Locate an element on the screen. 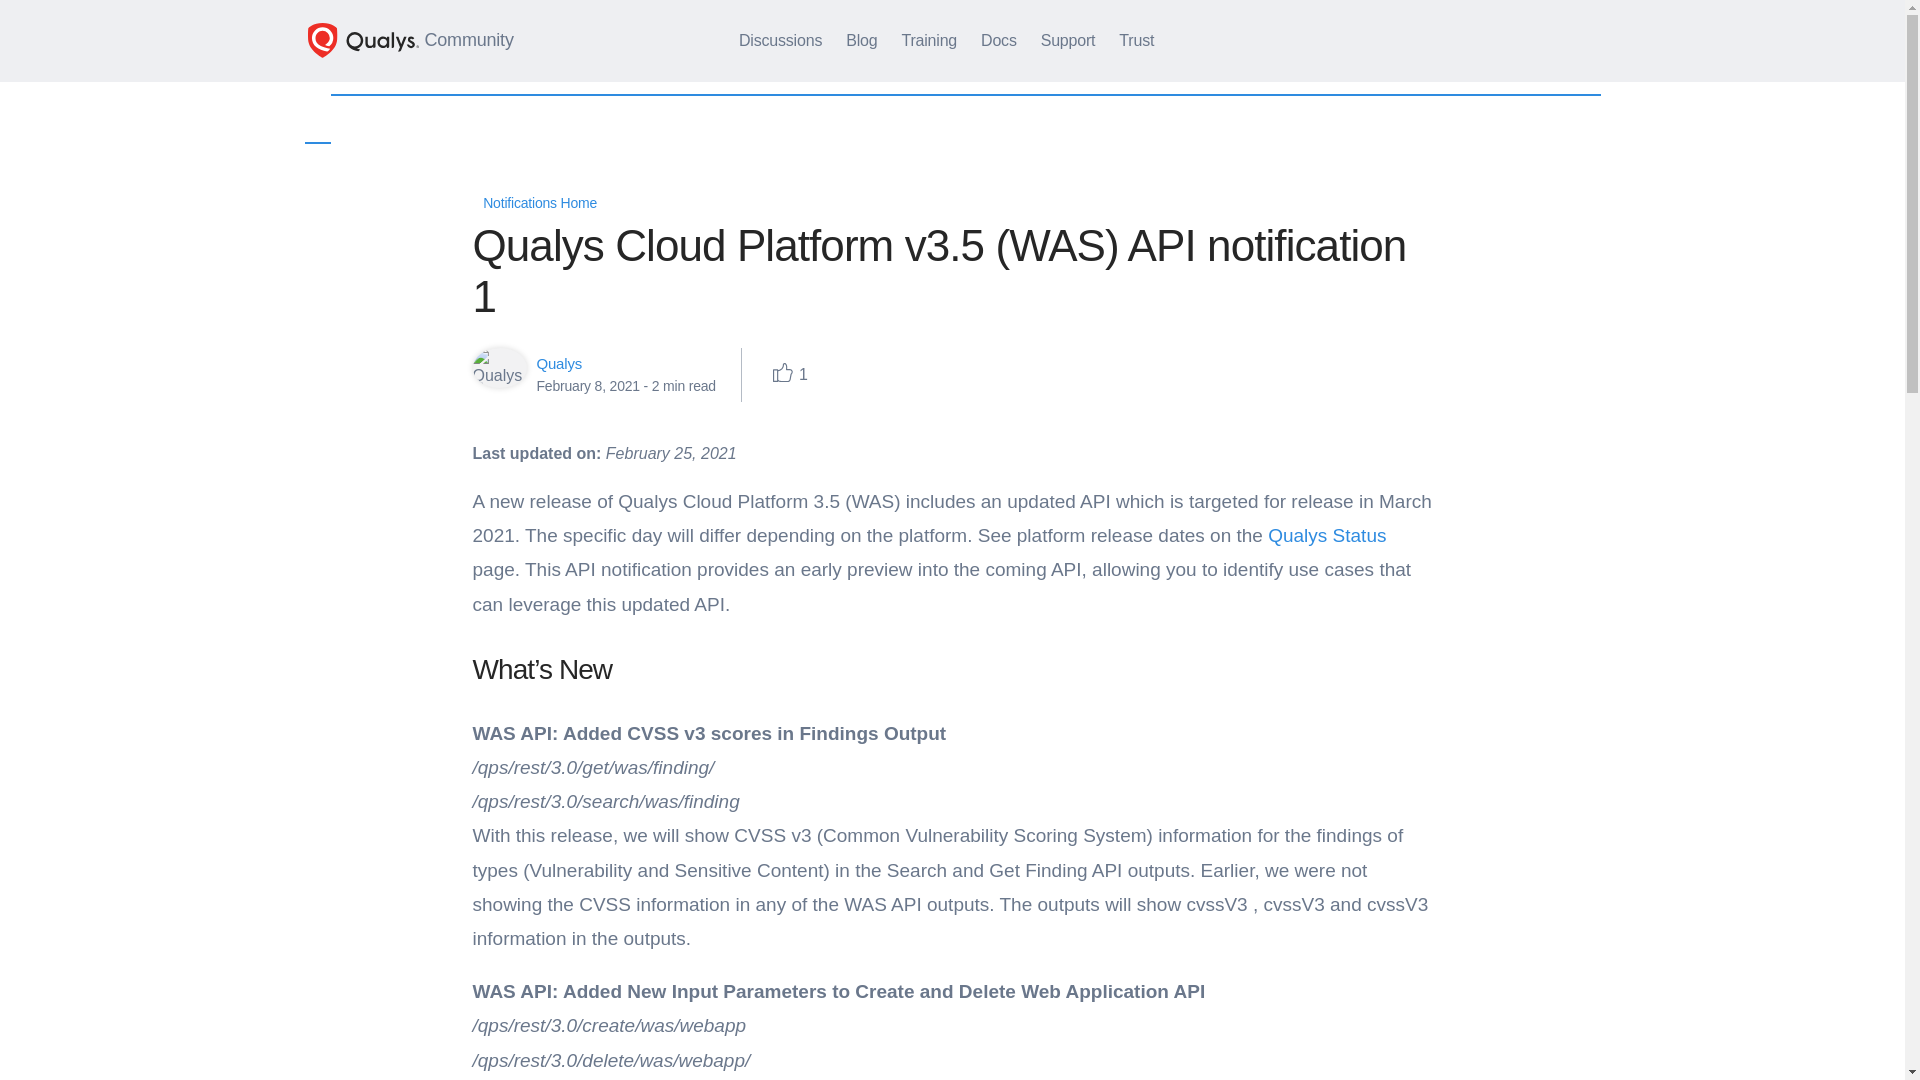  Trust is located at coordinates (1136, 40).